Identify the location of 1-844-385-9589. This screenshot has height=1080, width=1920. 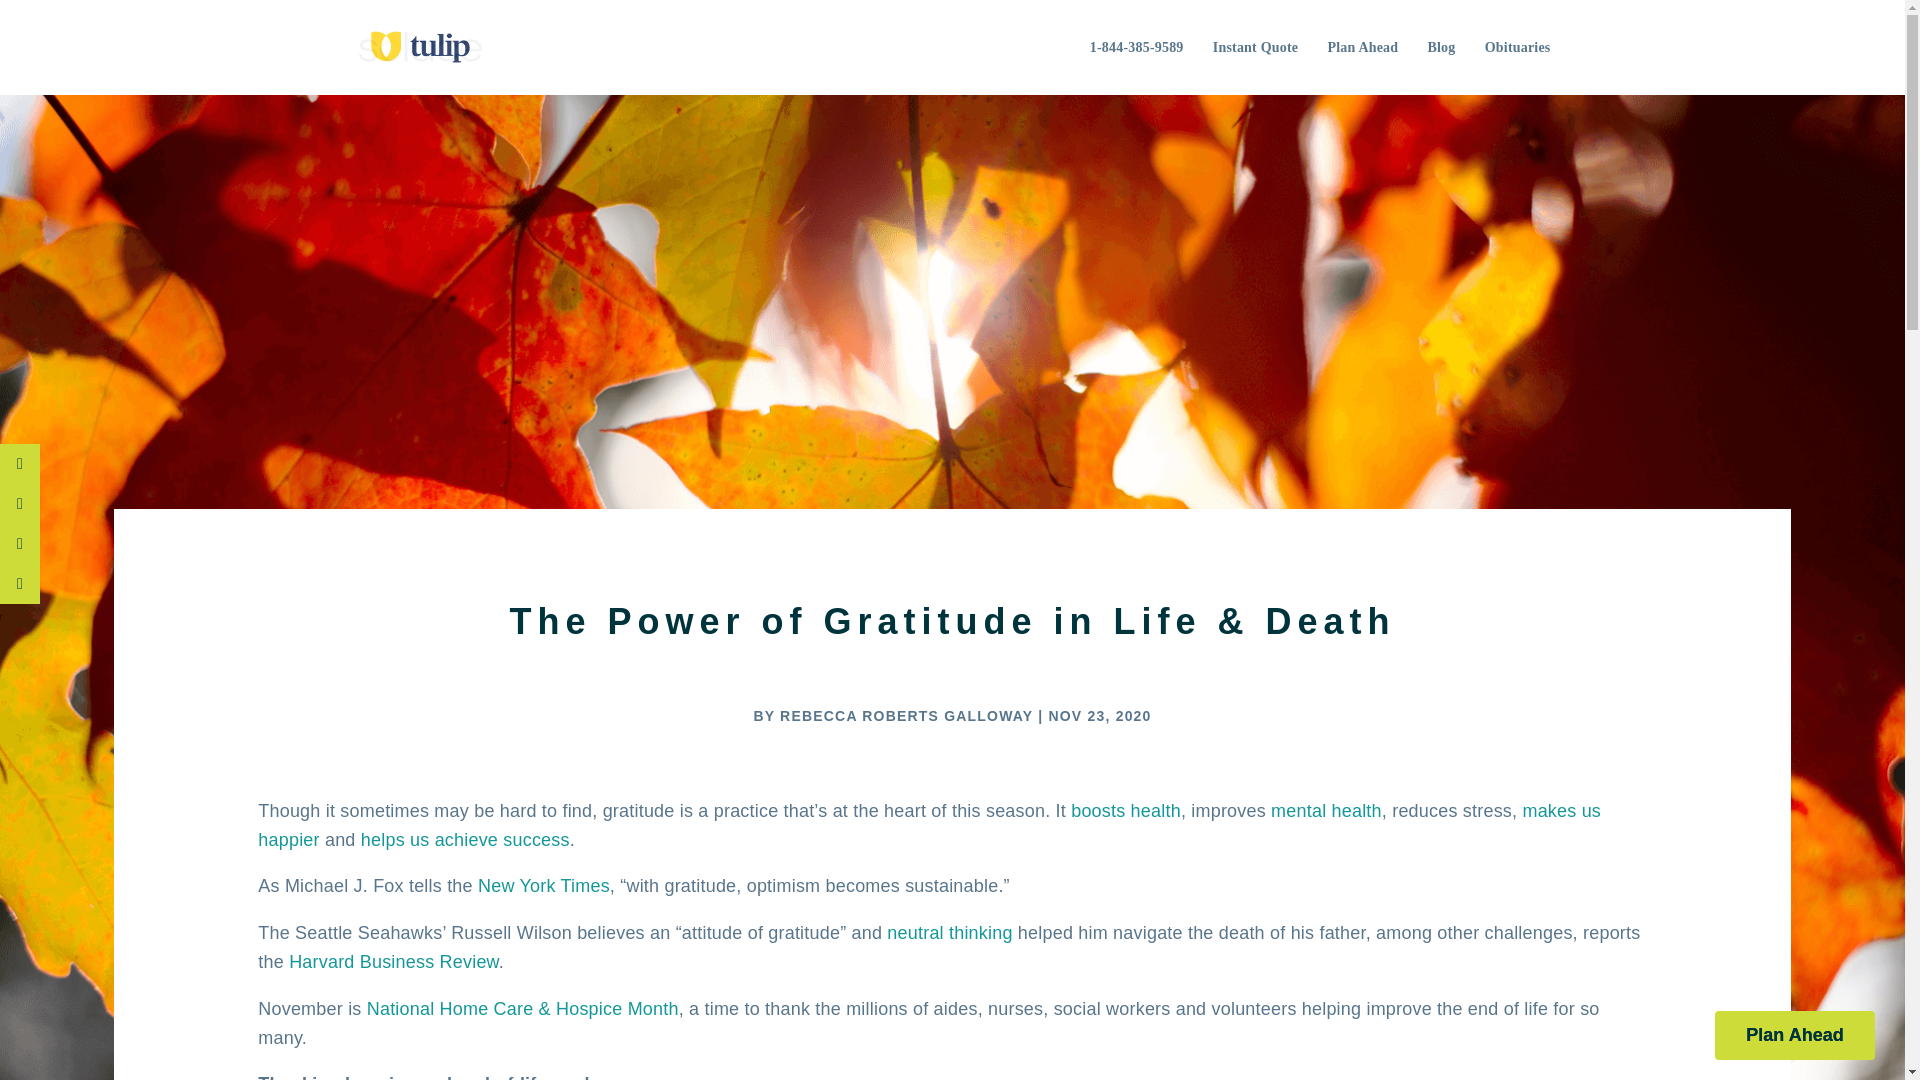
(1137, 48).